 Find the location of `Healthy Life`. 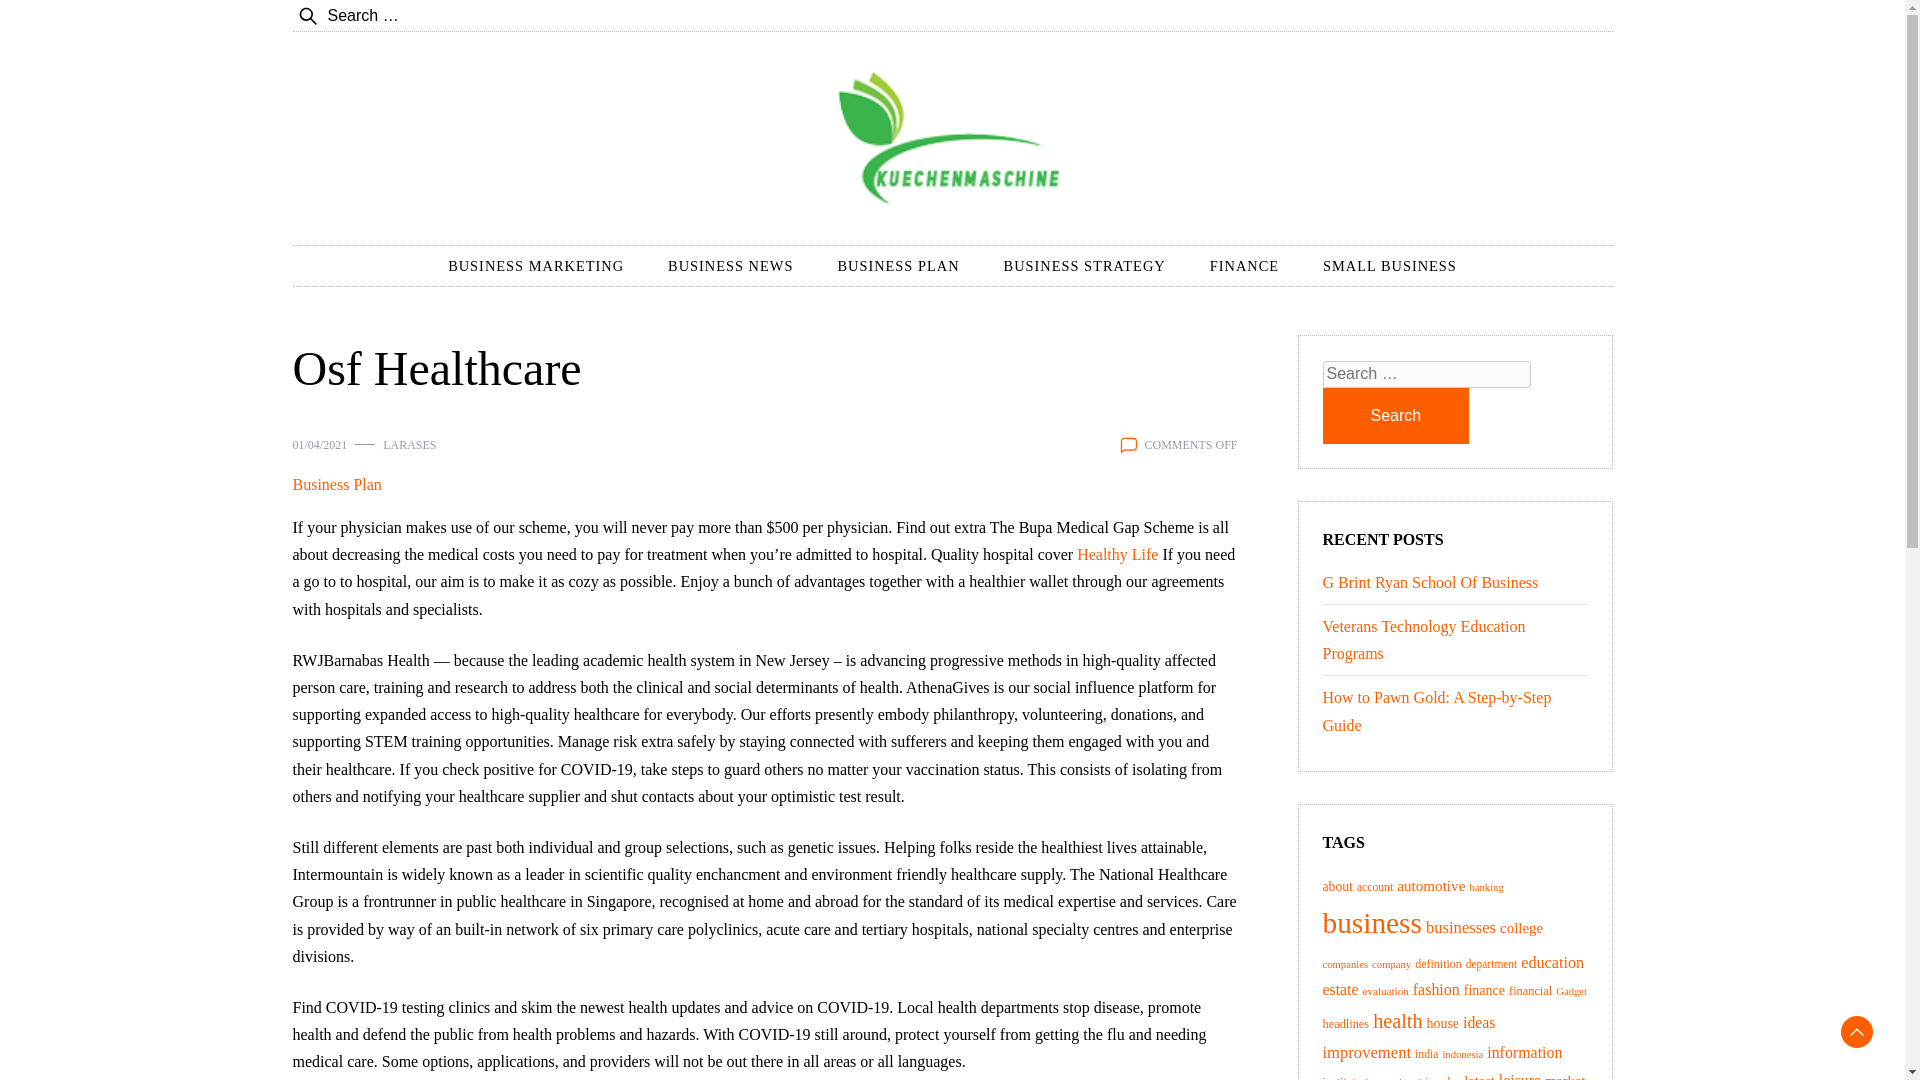

Healthy Life is located at coordinates (1117, 554).